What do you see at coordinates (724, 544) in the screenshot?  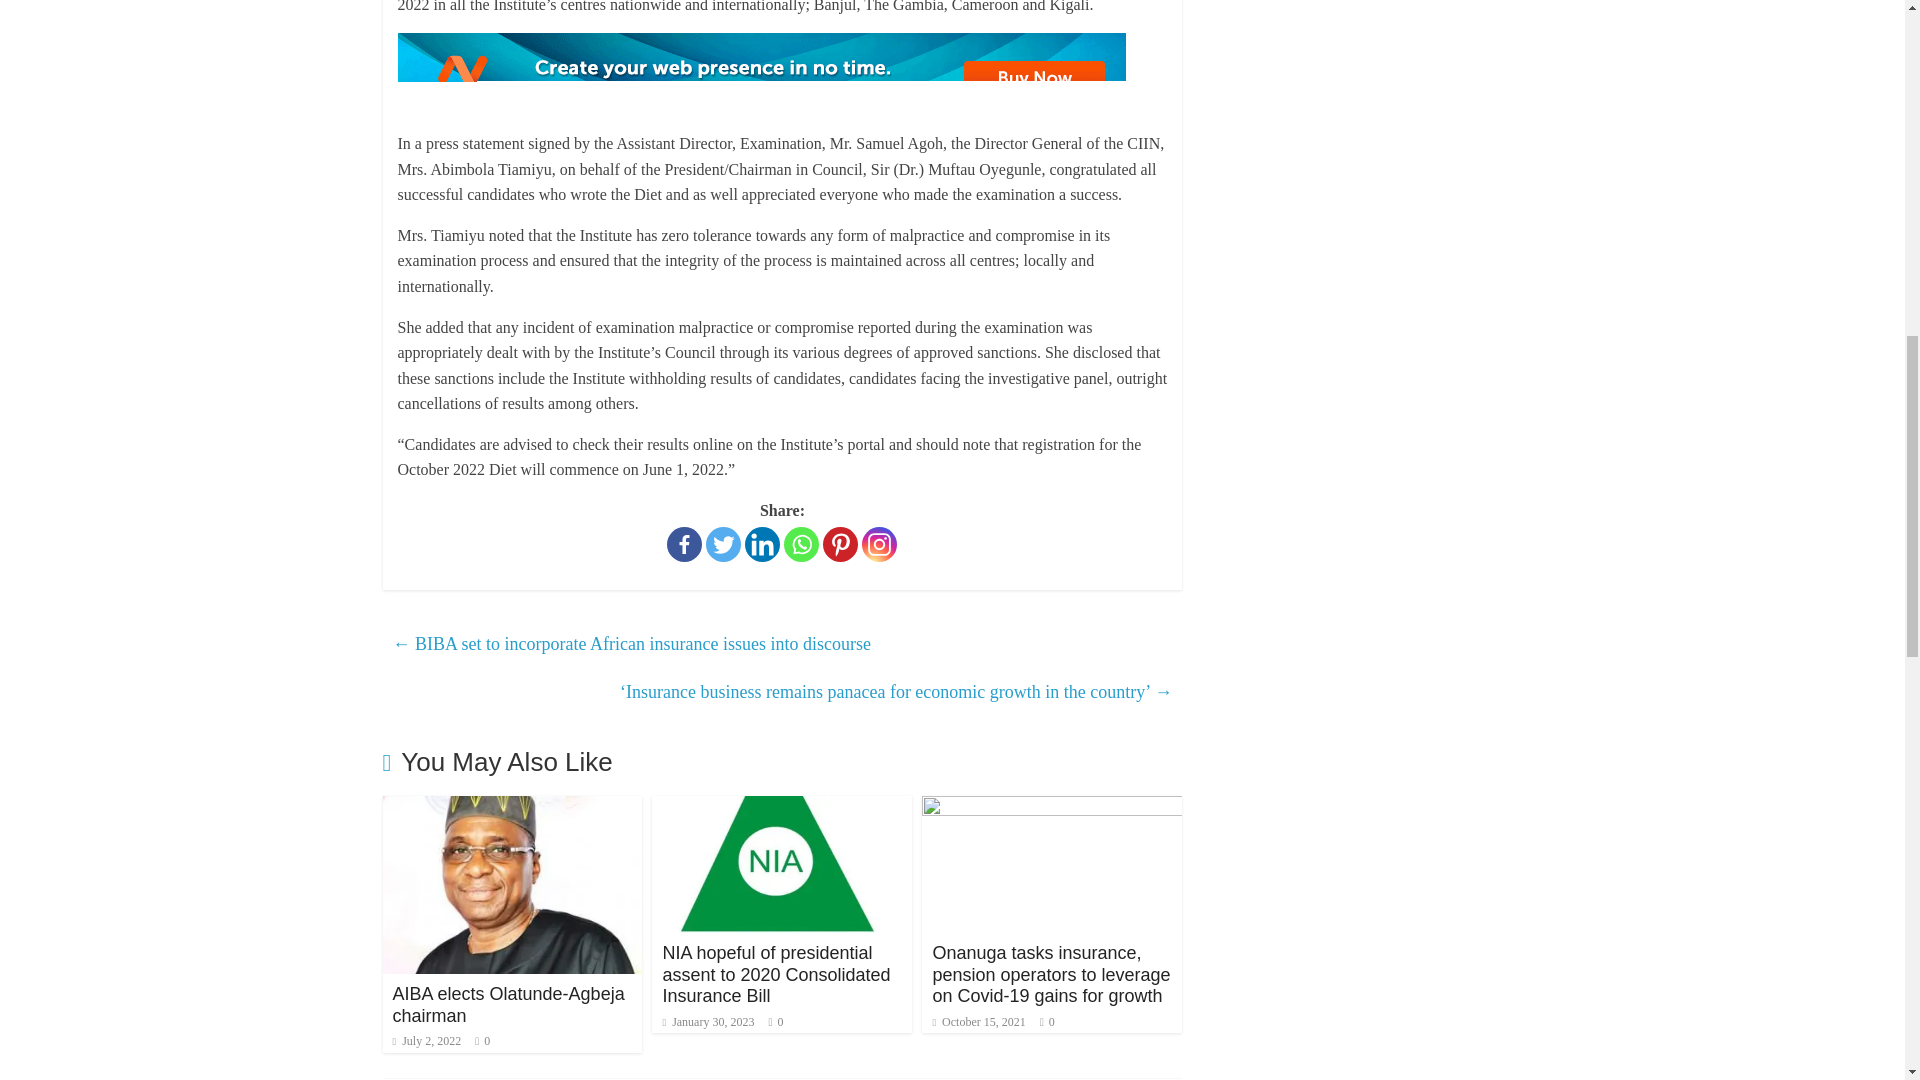 I see `Twitter` at bounding box center [724, 544].